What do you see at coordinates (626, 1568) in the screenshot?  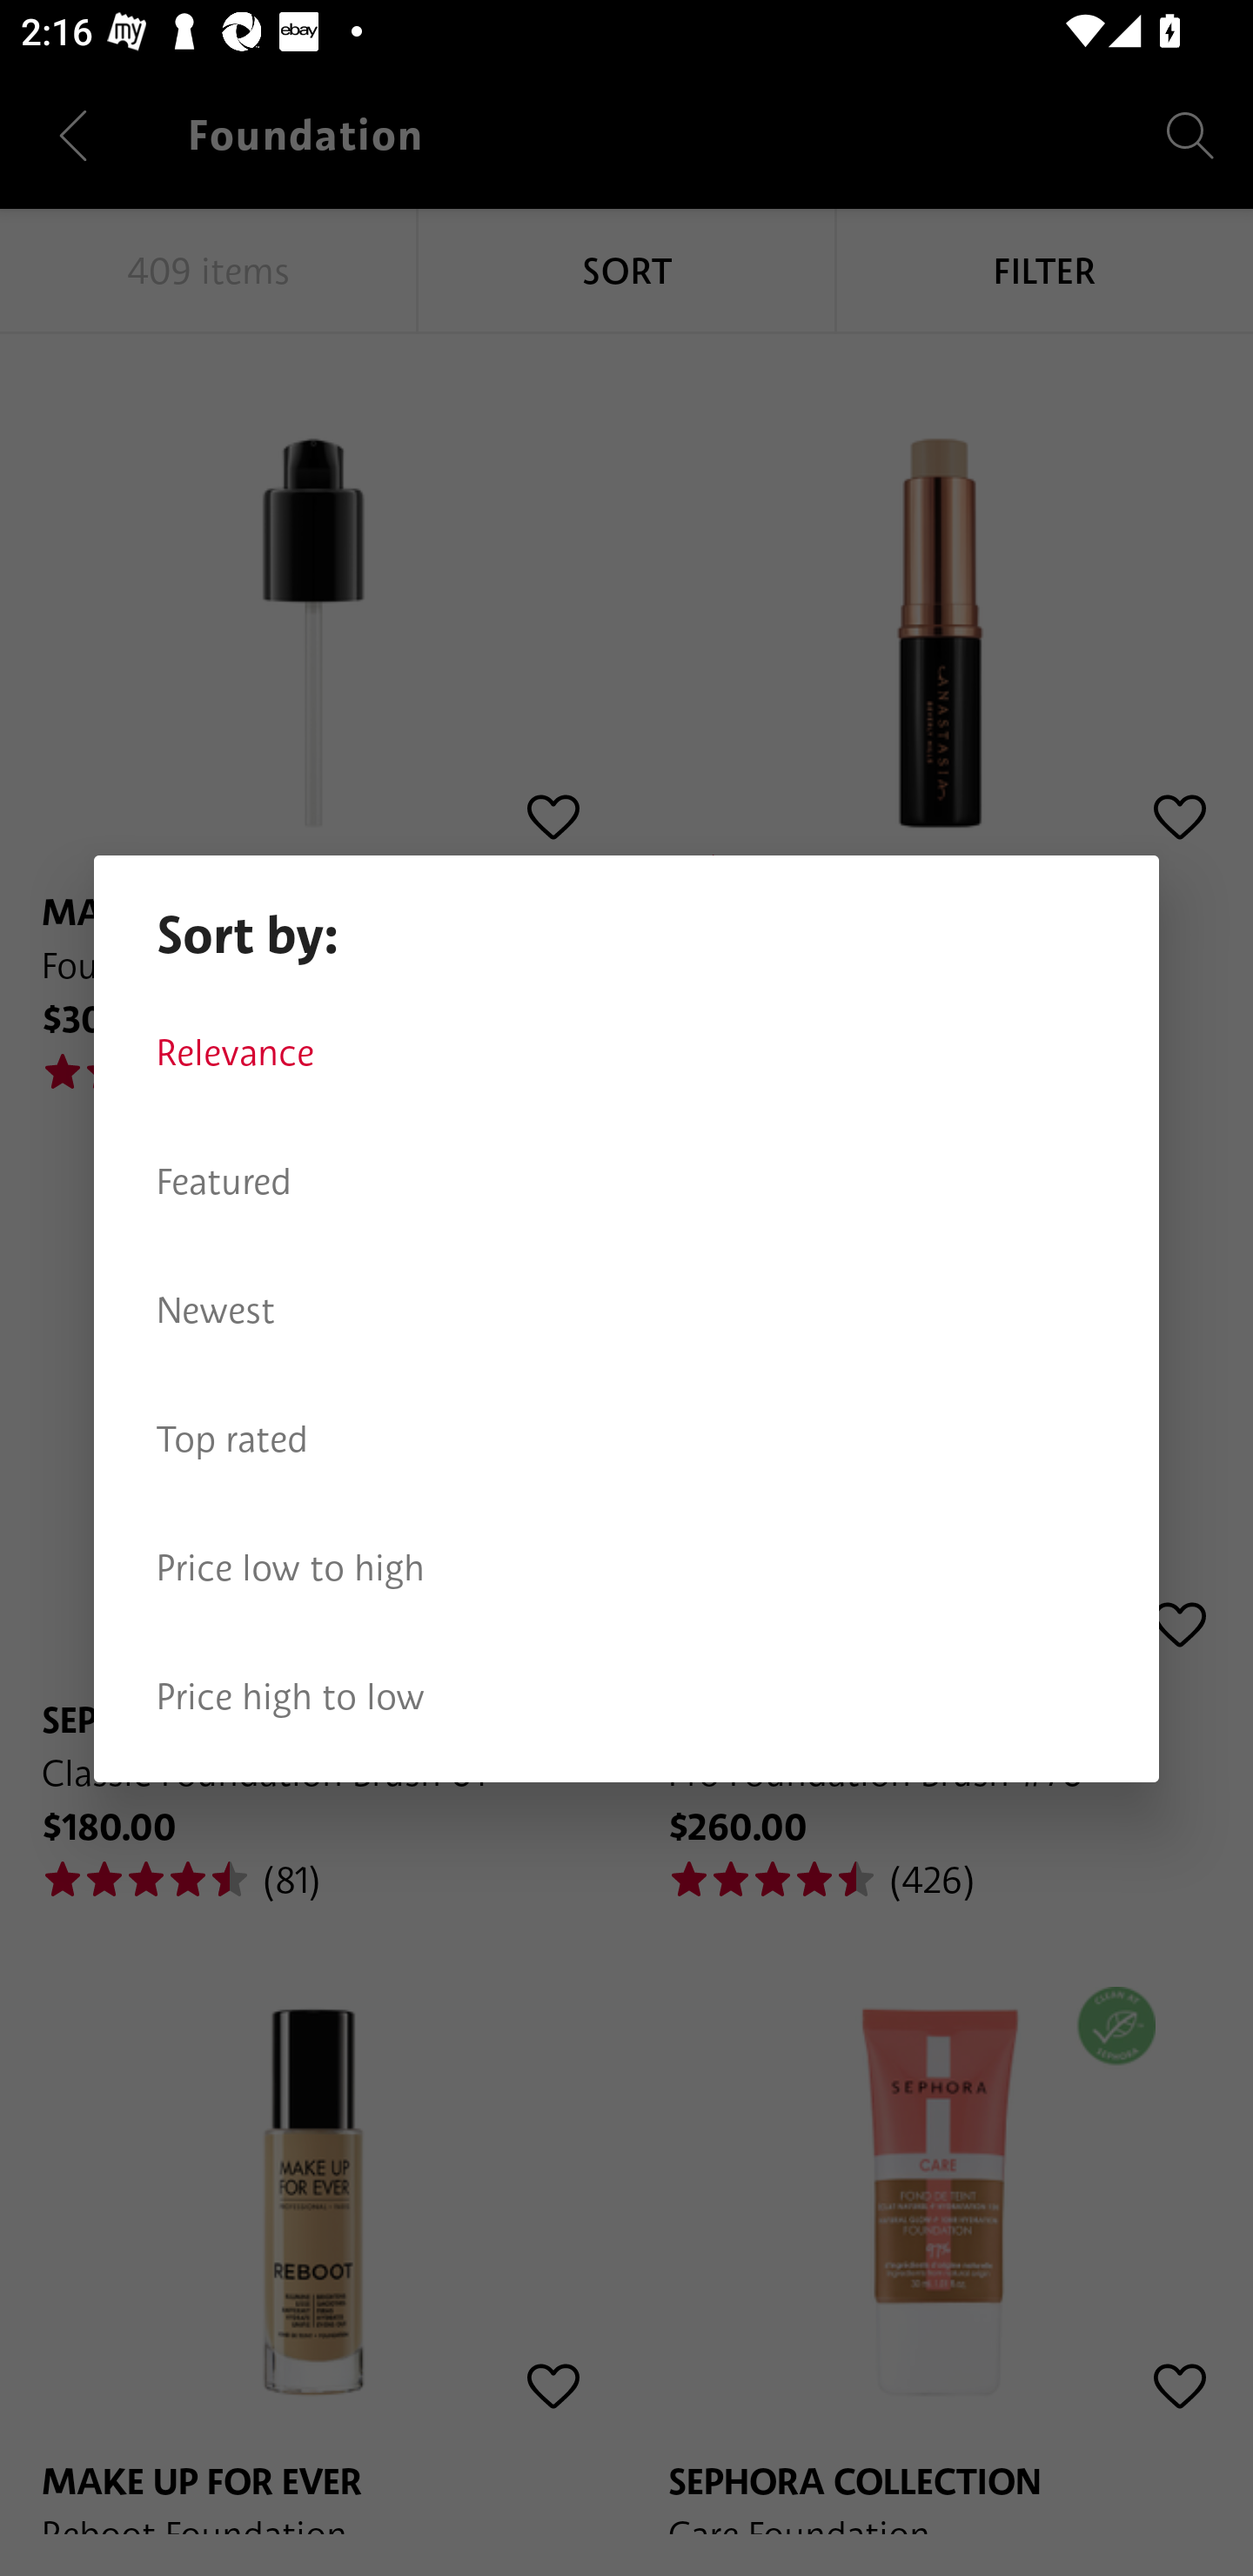 I see `Price low to high` at bounding box center [626, 1568].